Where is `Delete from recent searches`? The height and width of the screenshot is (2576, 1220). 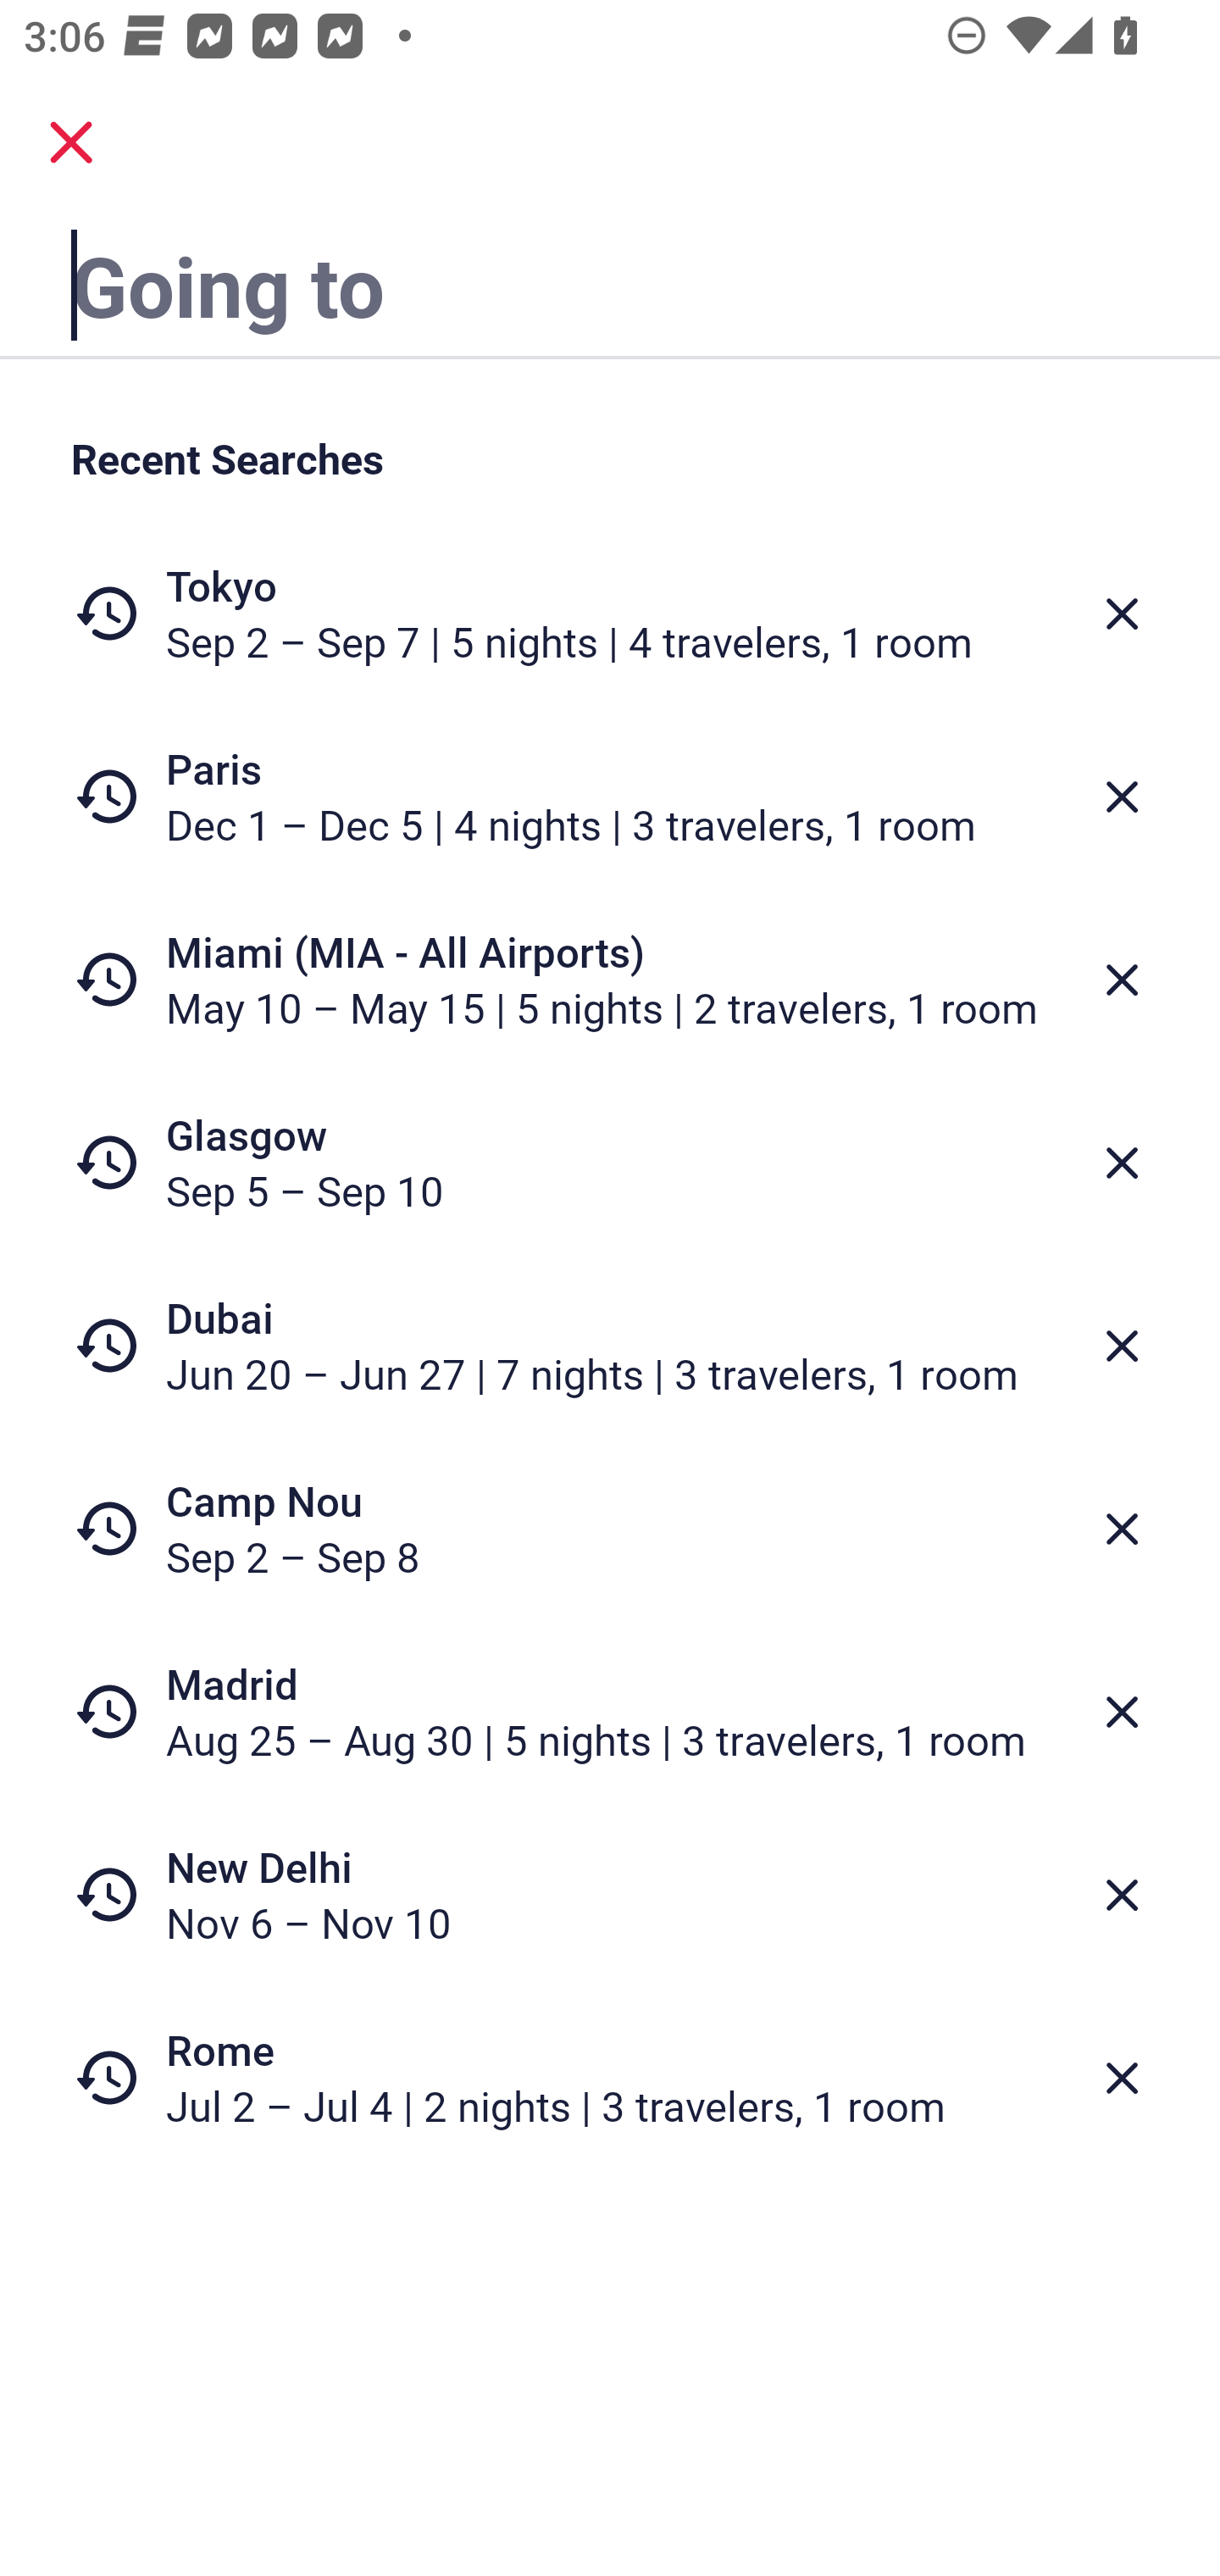 Delete from recent searches is located at coordinates (1122, 613).